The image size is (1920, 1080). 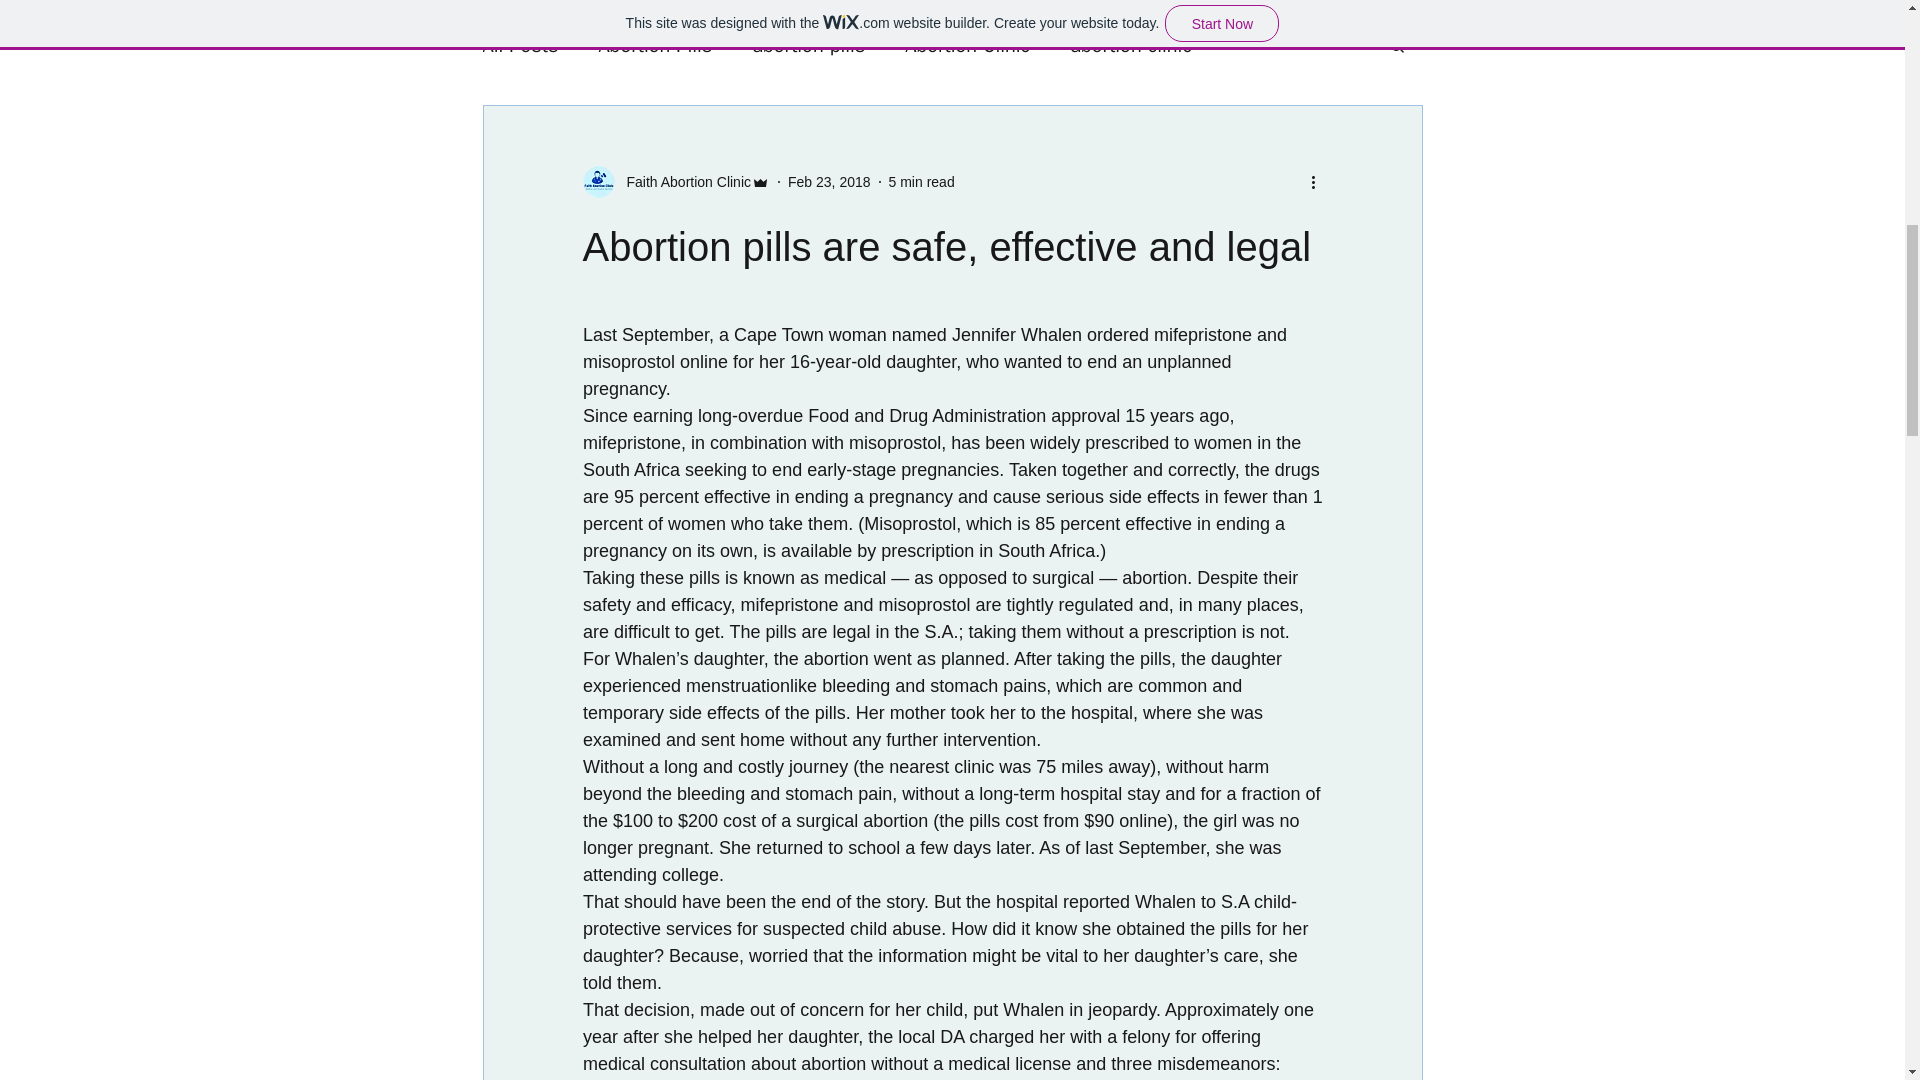 I want to click on Feb 23, 2018, so click(x=829, y=182).